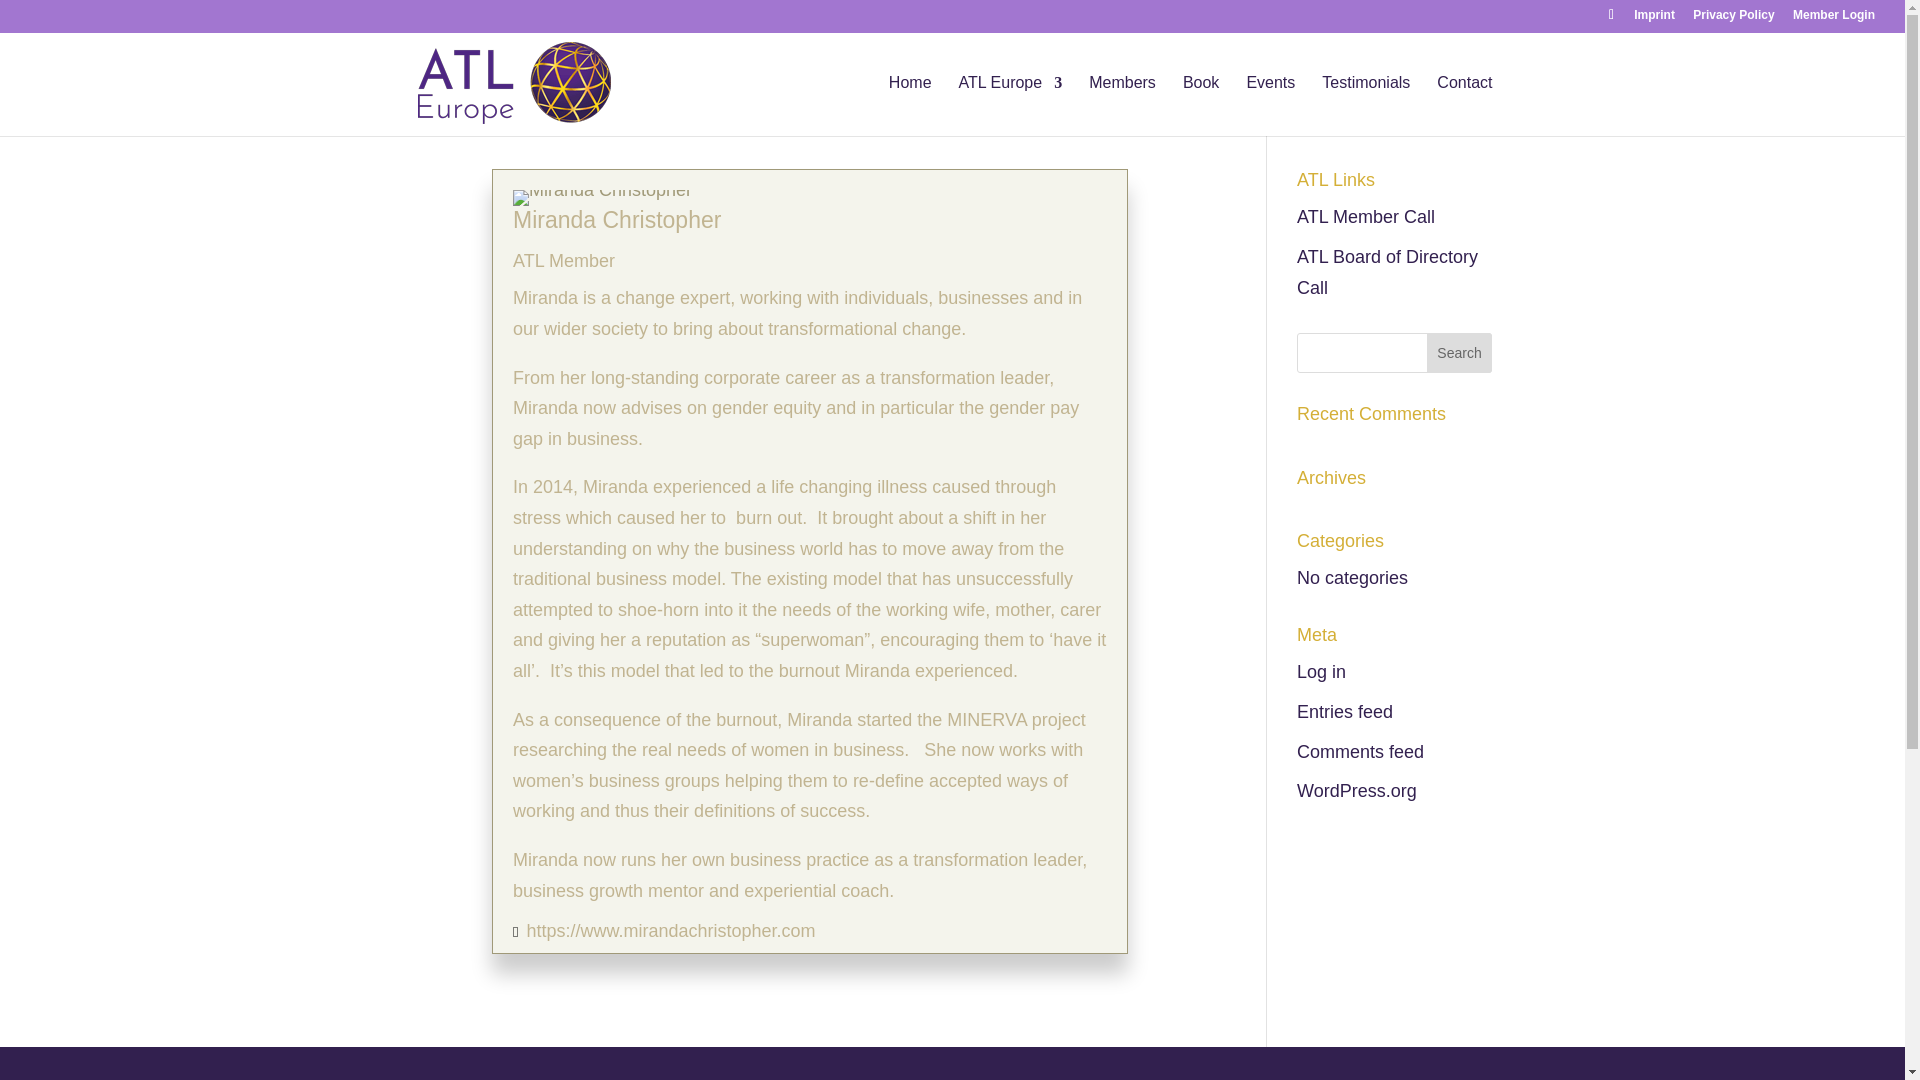 The width and height of the screenshot is (1920, 1080). Describe the element at coordinates (1388, 272) in the screenshot. I see `ATL Board of Directory Call` at that location.